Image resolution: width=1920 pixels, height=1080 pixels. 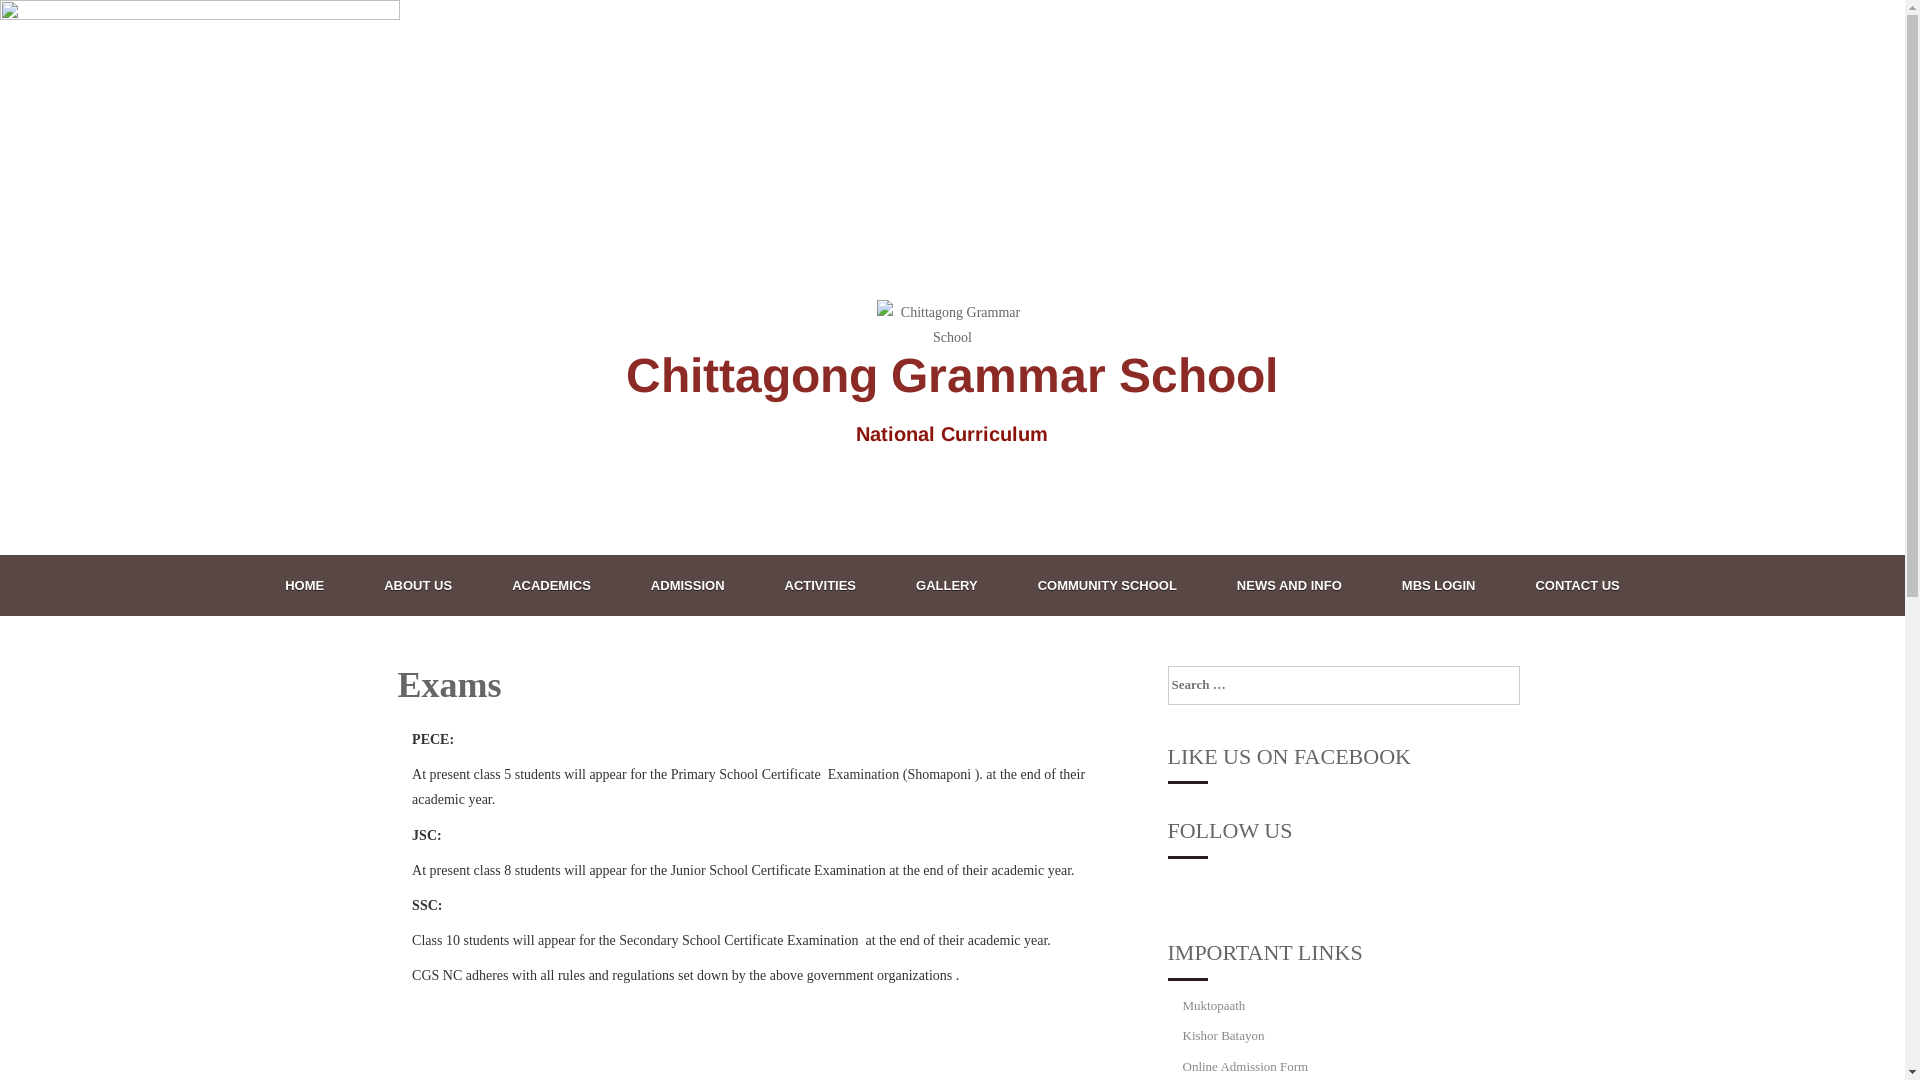 I want to click on facebook, so click(x=1192, y=890).